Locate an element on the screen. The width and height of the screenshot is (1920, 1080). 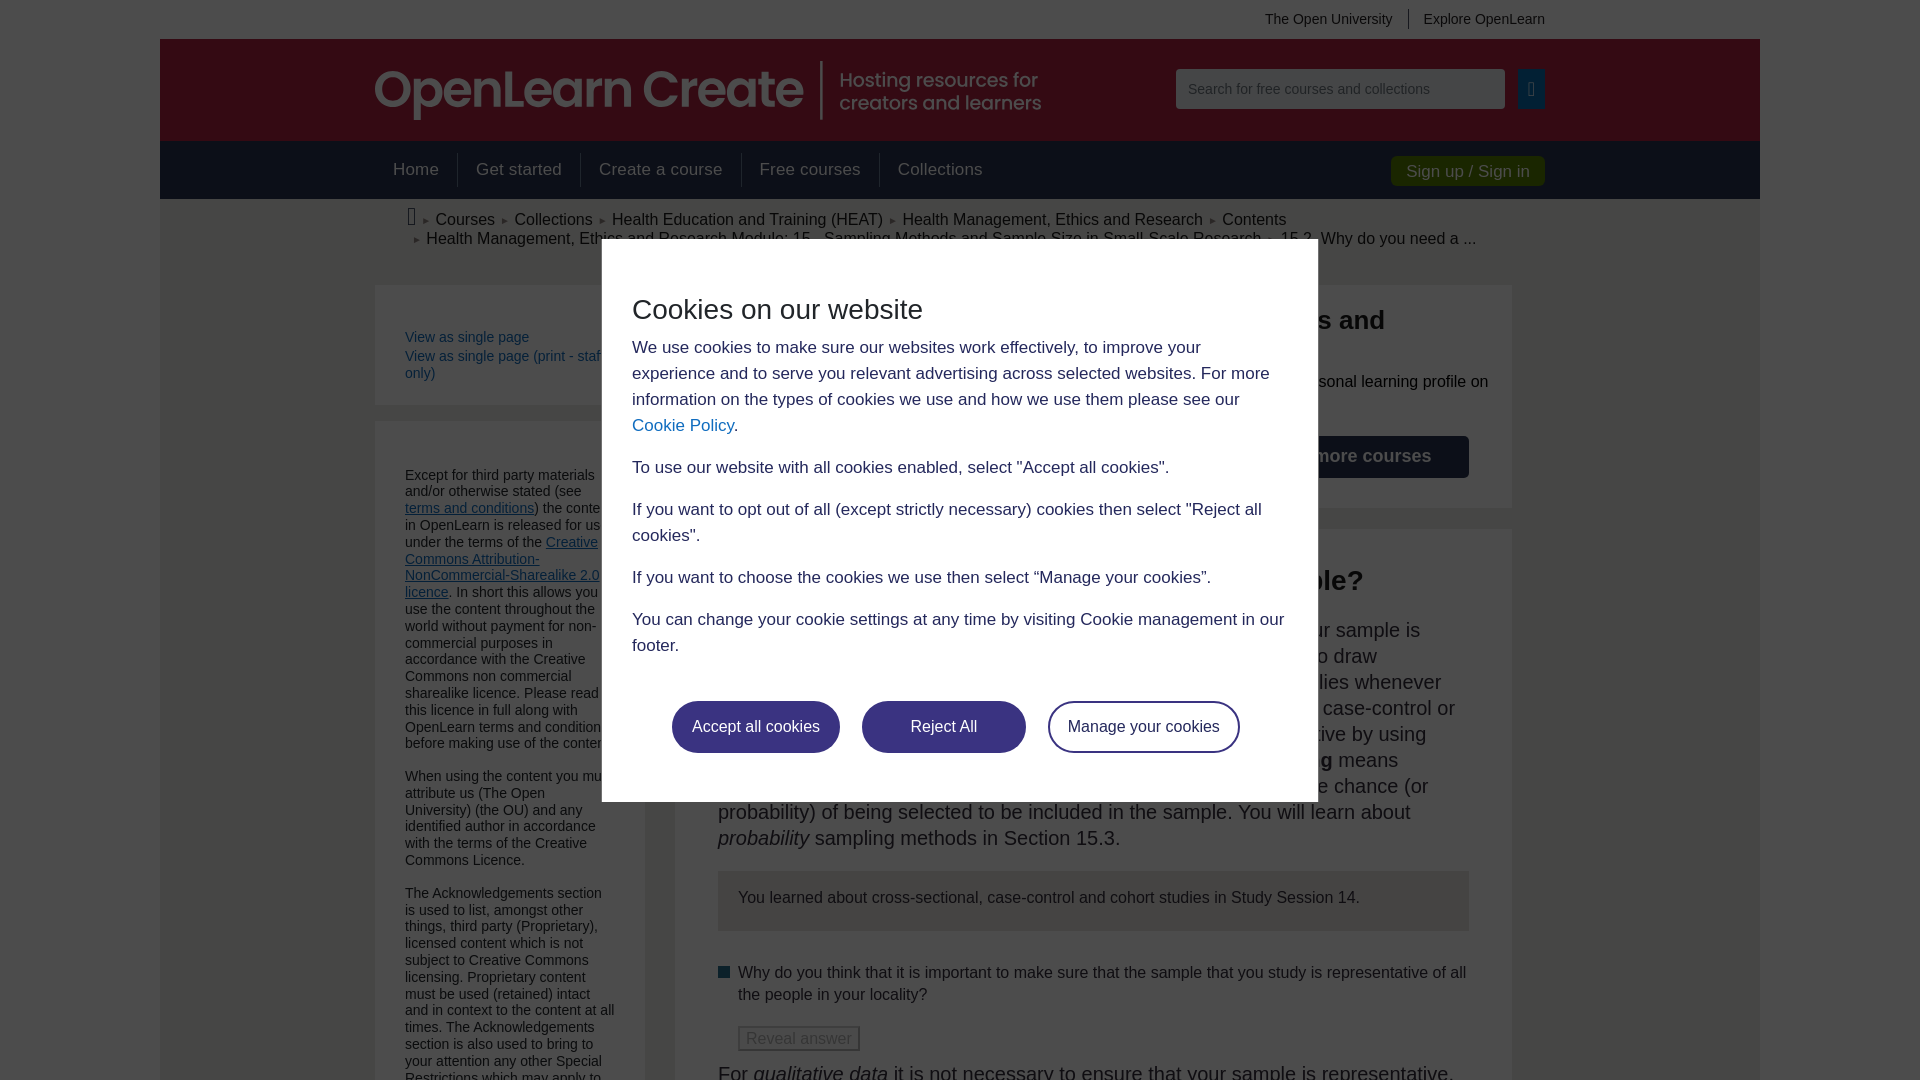
Manage your cookies is located at coordinates (1144, 726).